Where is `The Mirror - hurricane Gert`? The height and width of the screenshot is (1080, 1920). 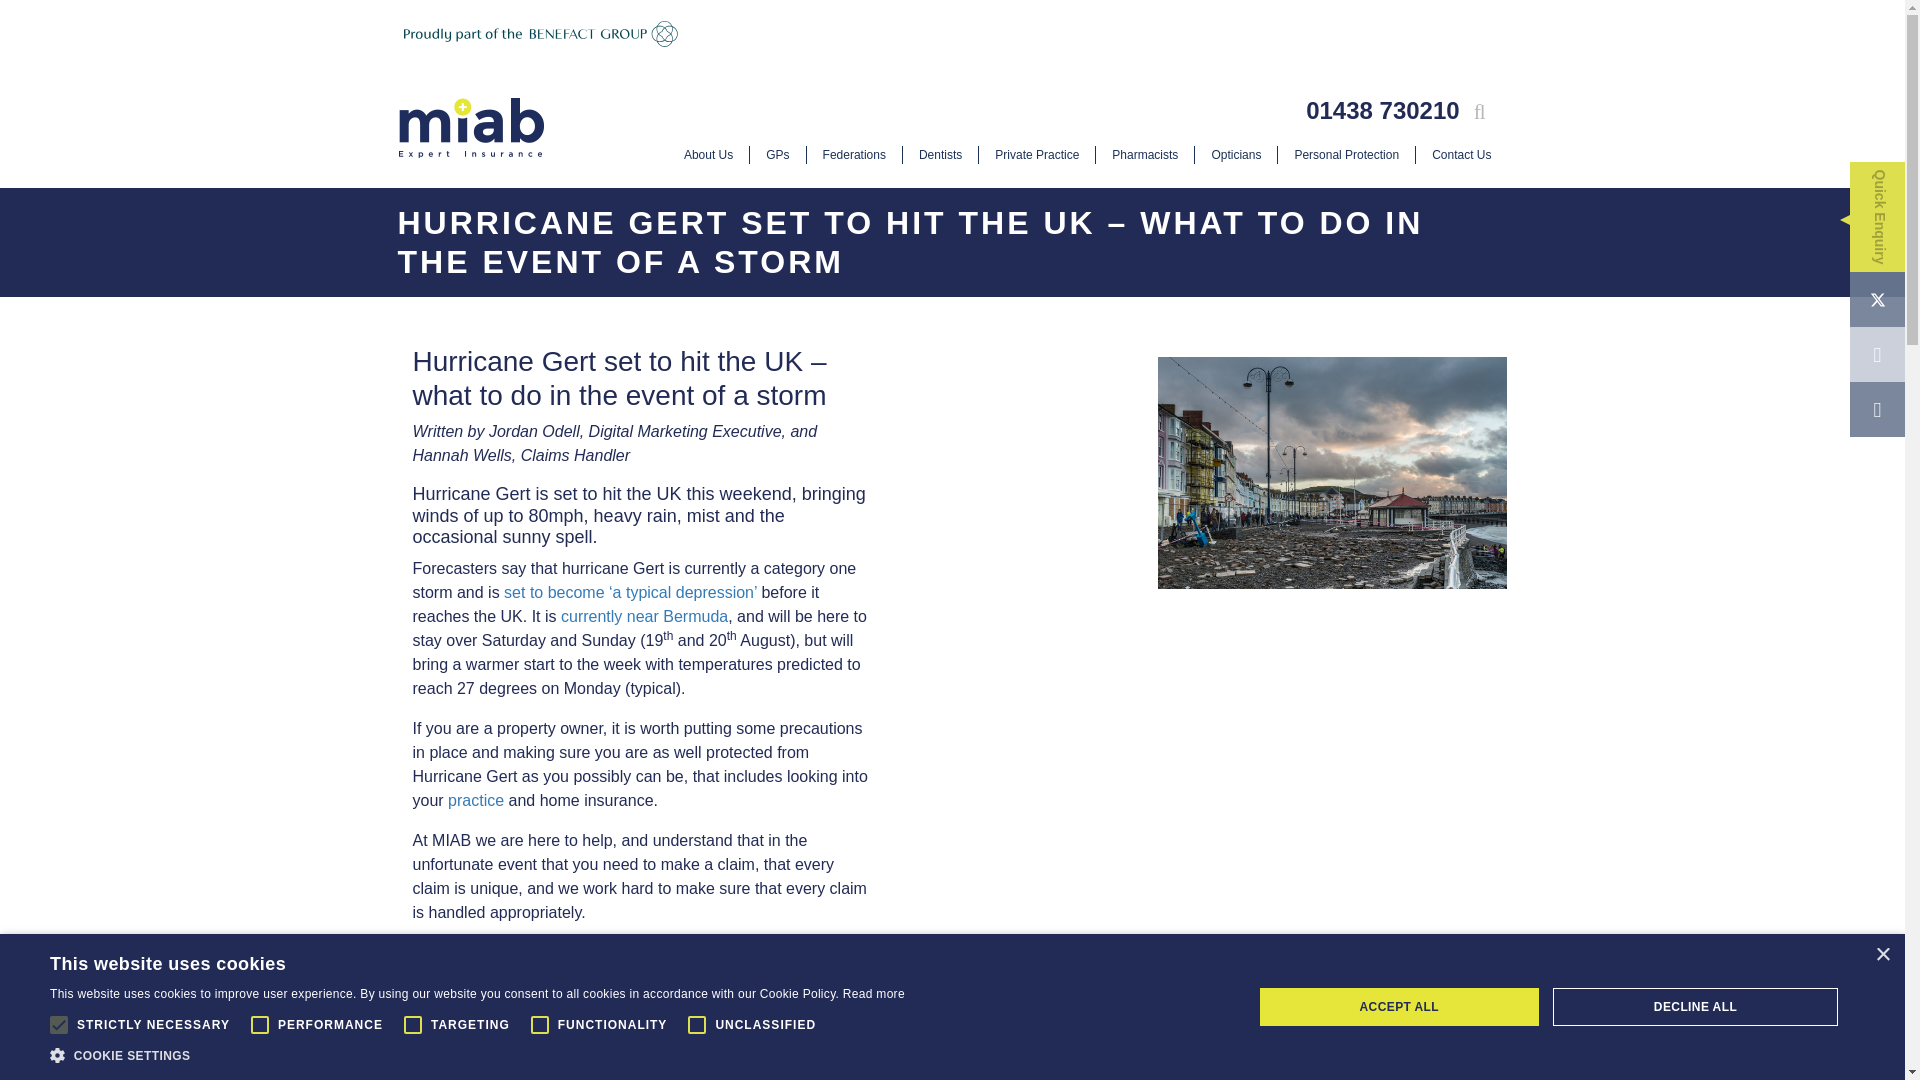 The Mirror - hurricane Gert is located at coordinates (630, 592).